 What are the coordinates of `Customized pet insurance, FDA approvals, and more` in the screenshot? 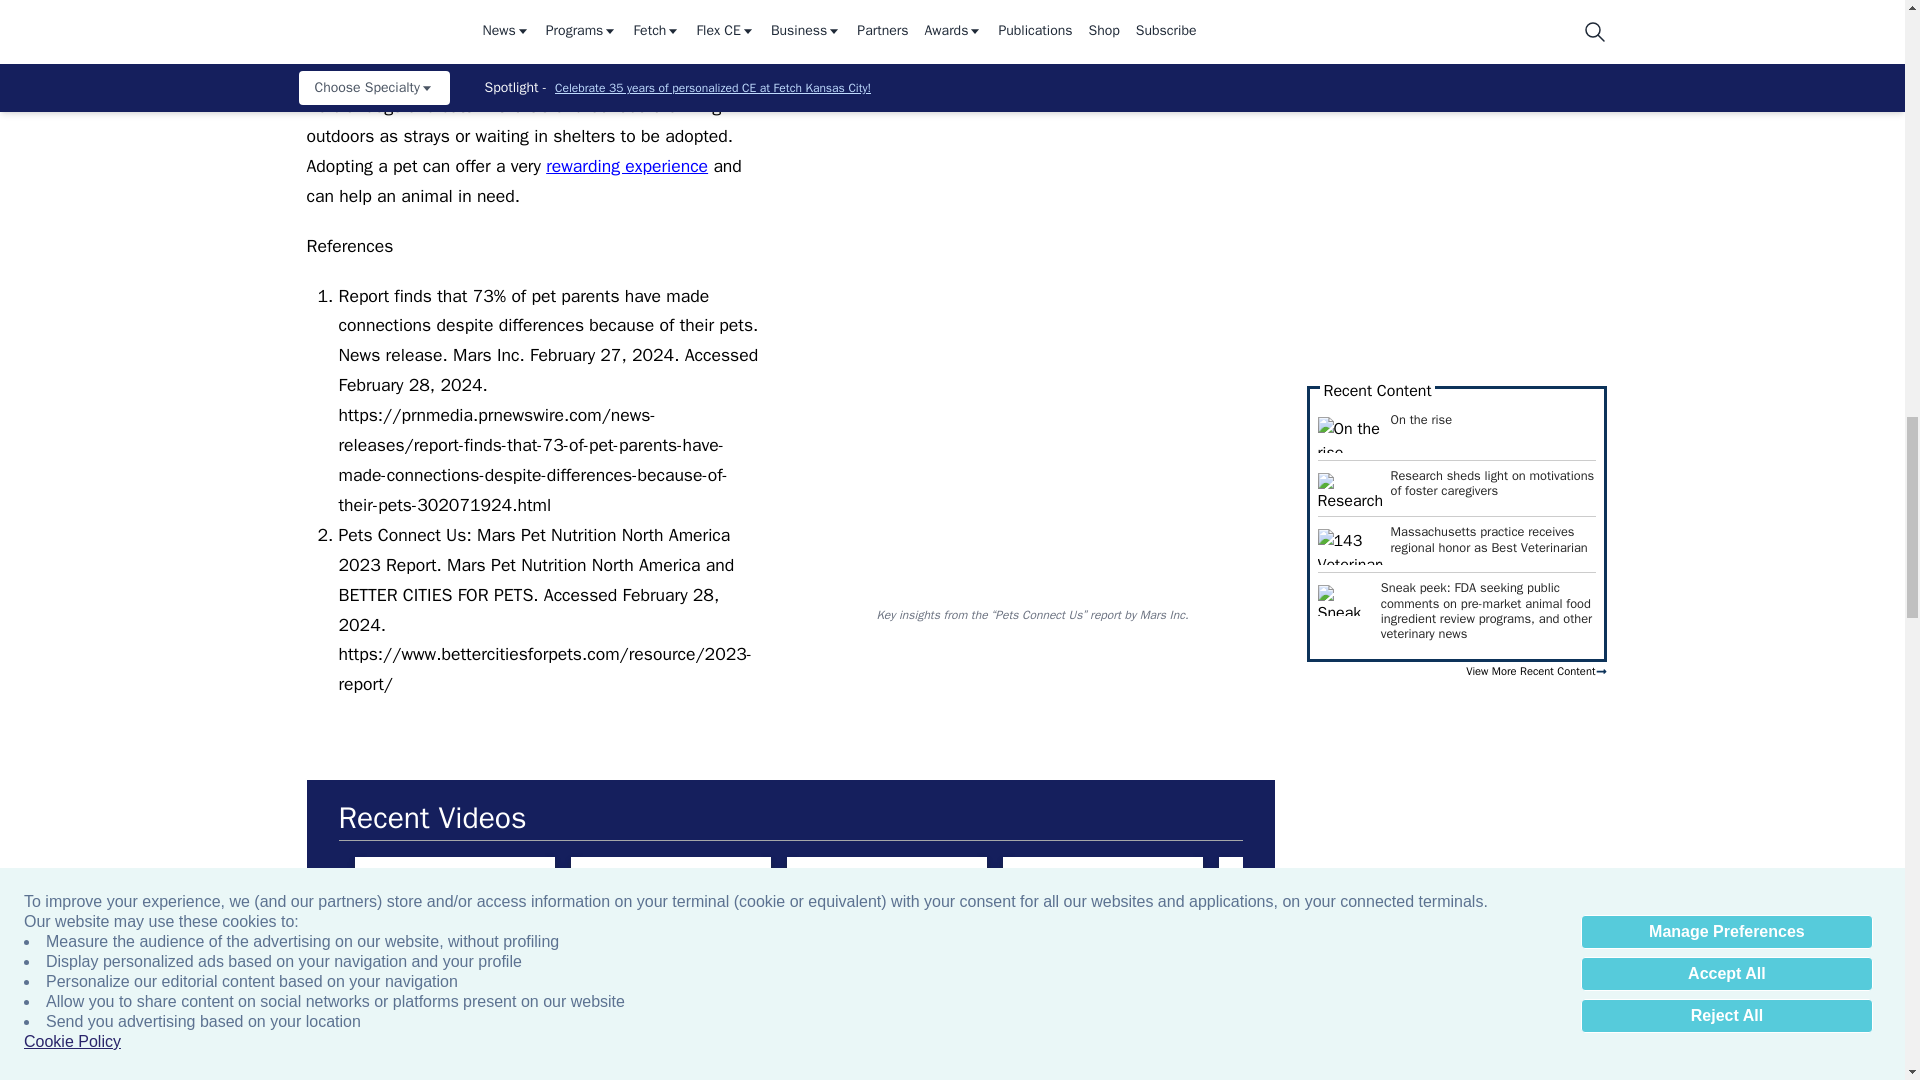 It's located at (886, 913).